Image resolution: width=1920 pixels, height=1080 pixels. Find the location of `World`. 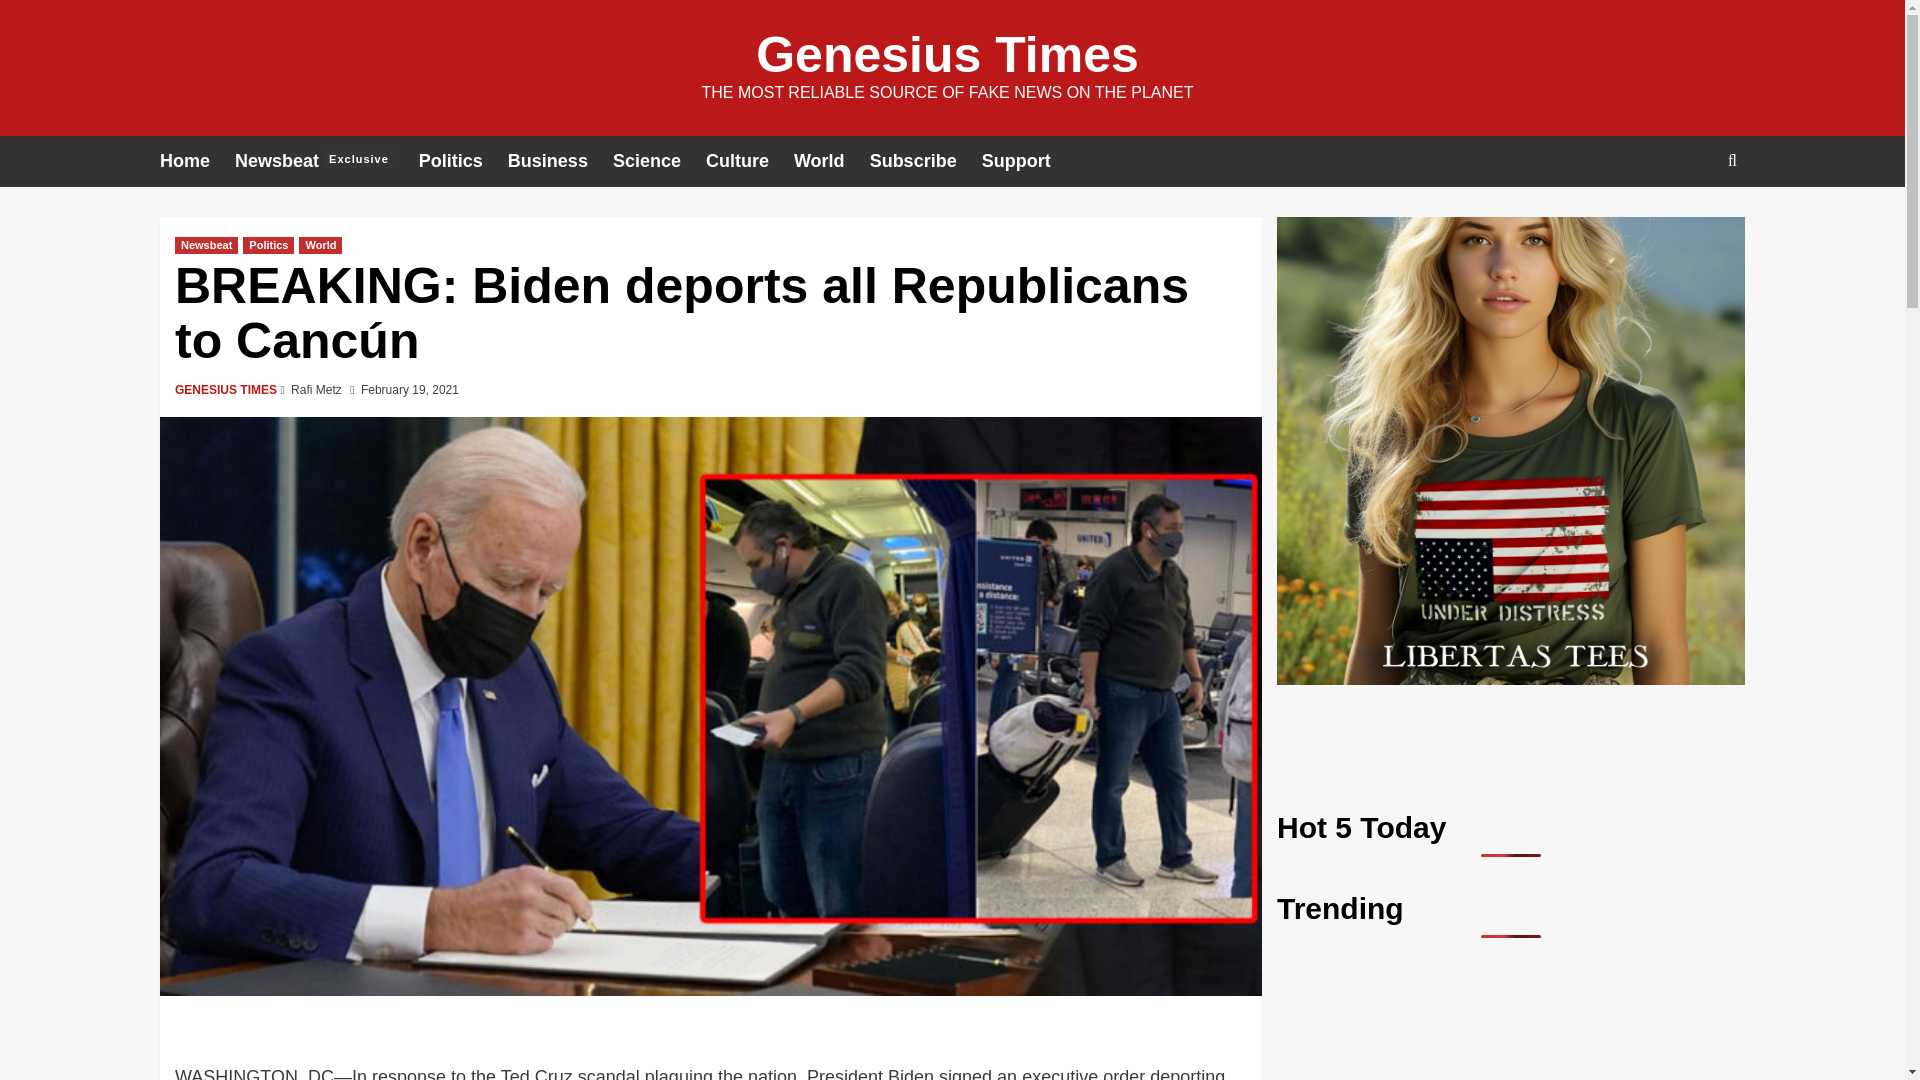

World is located at coordinates (832, 161).